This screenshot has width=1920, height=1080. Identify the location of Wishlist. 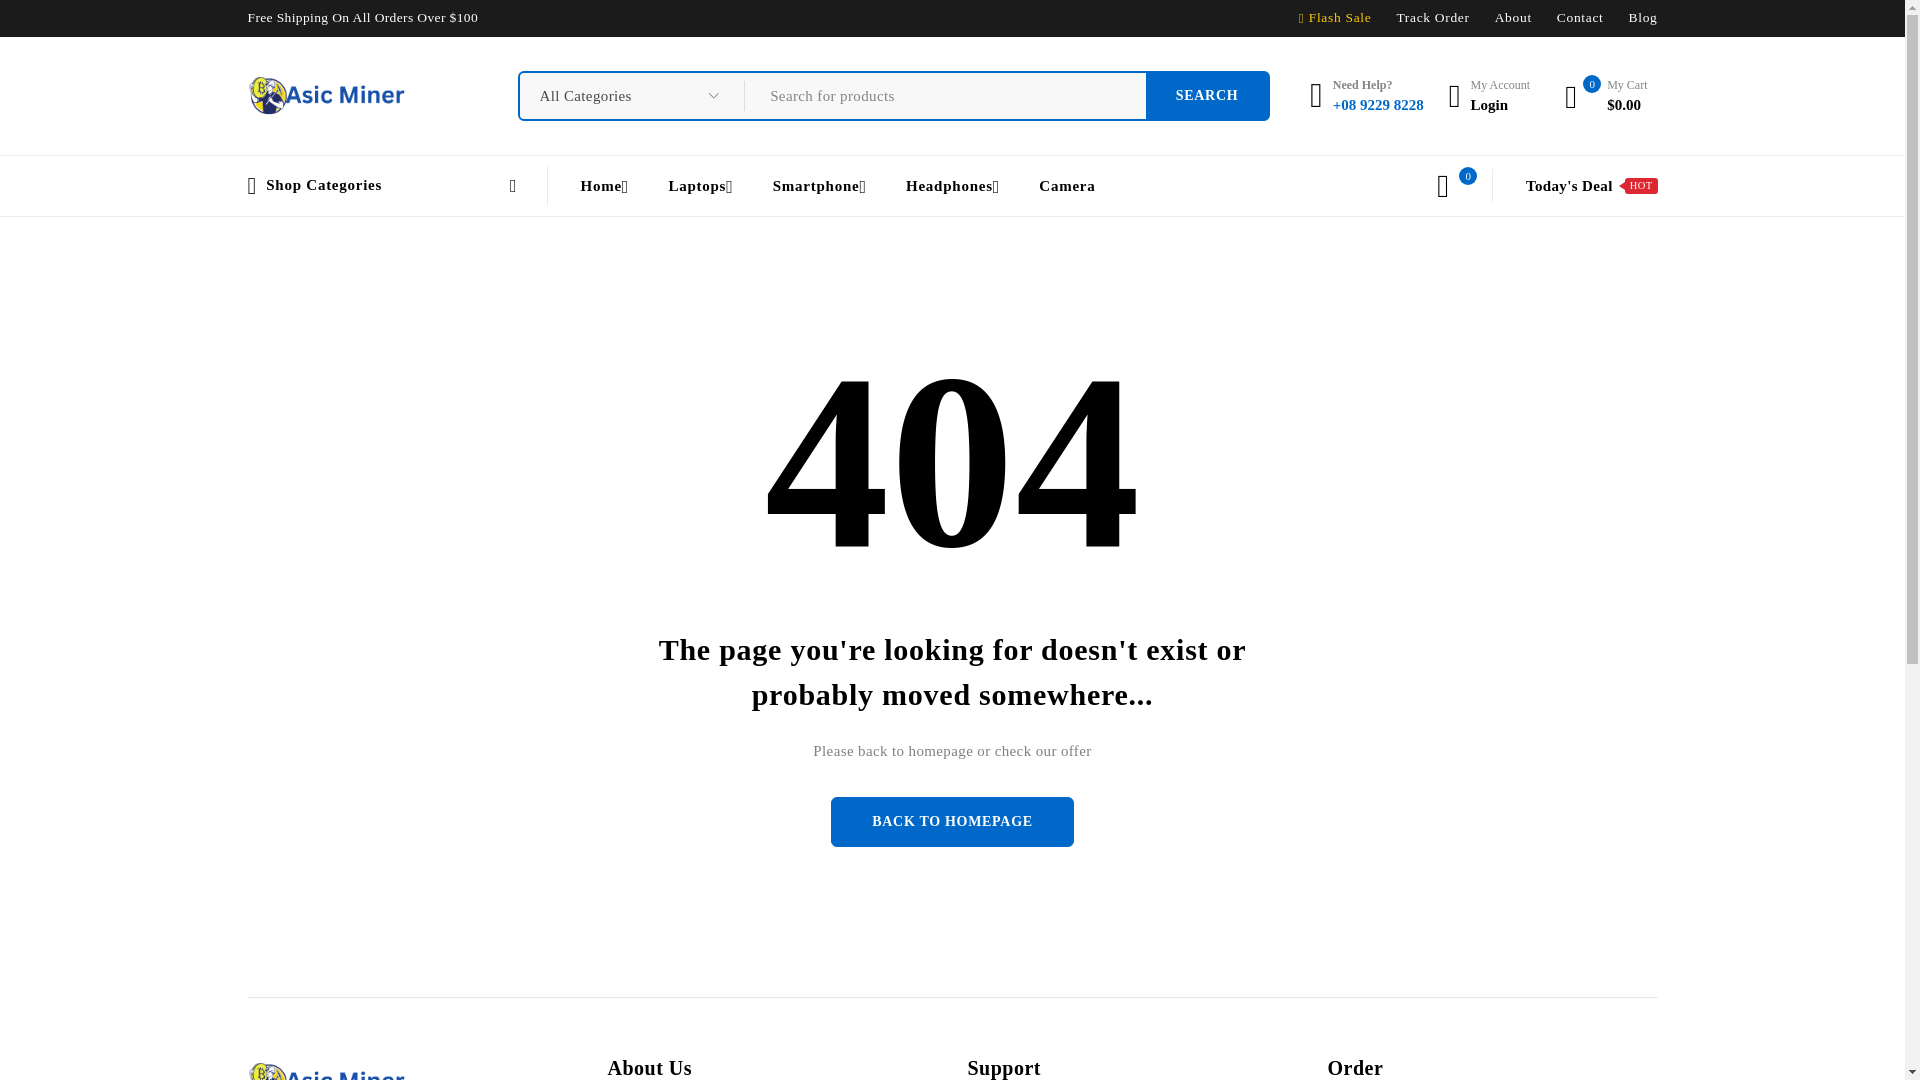
(1442, 185).